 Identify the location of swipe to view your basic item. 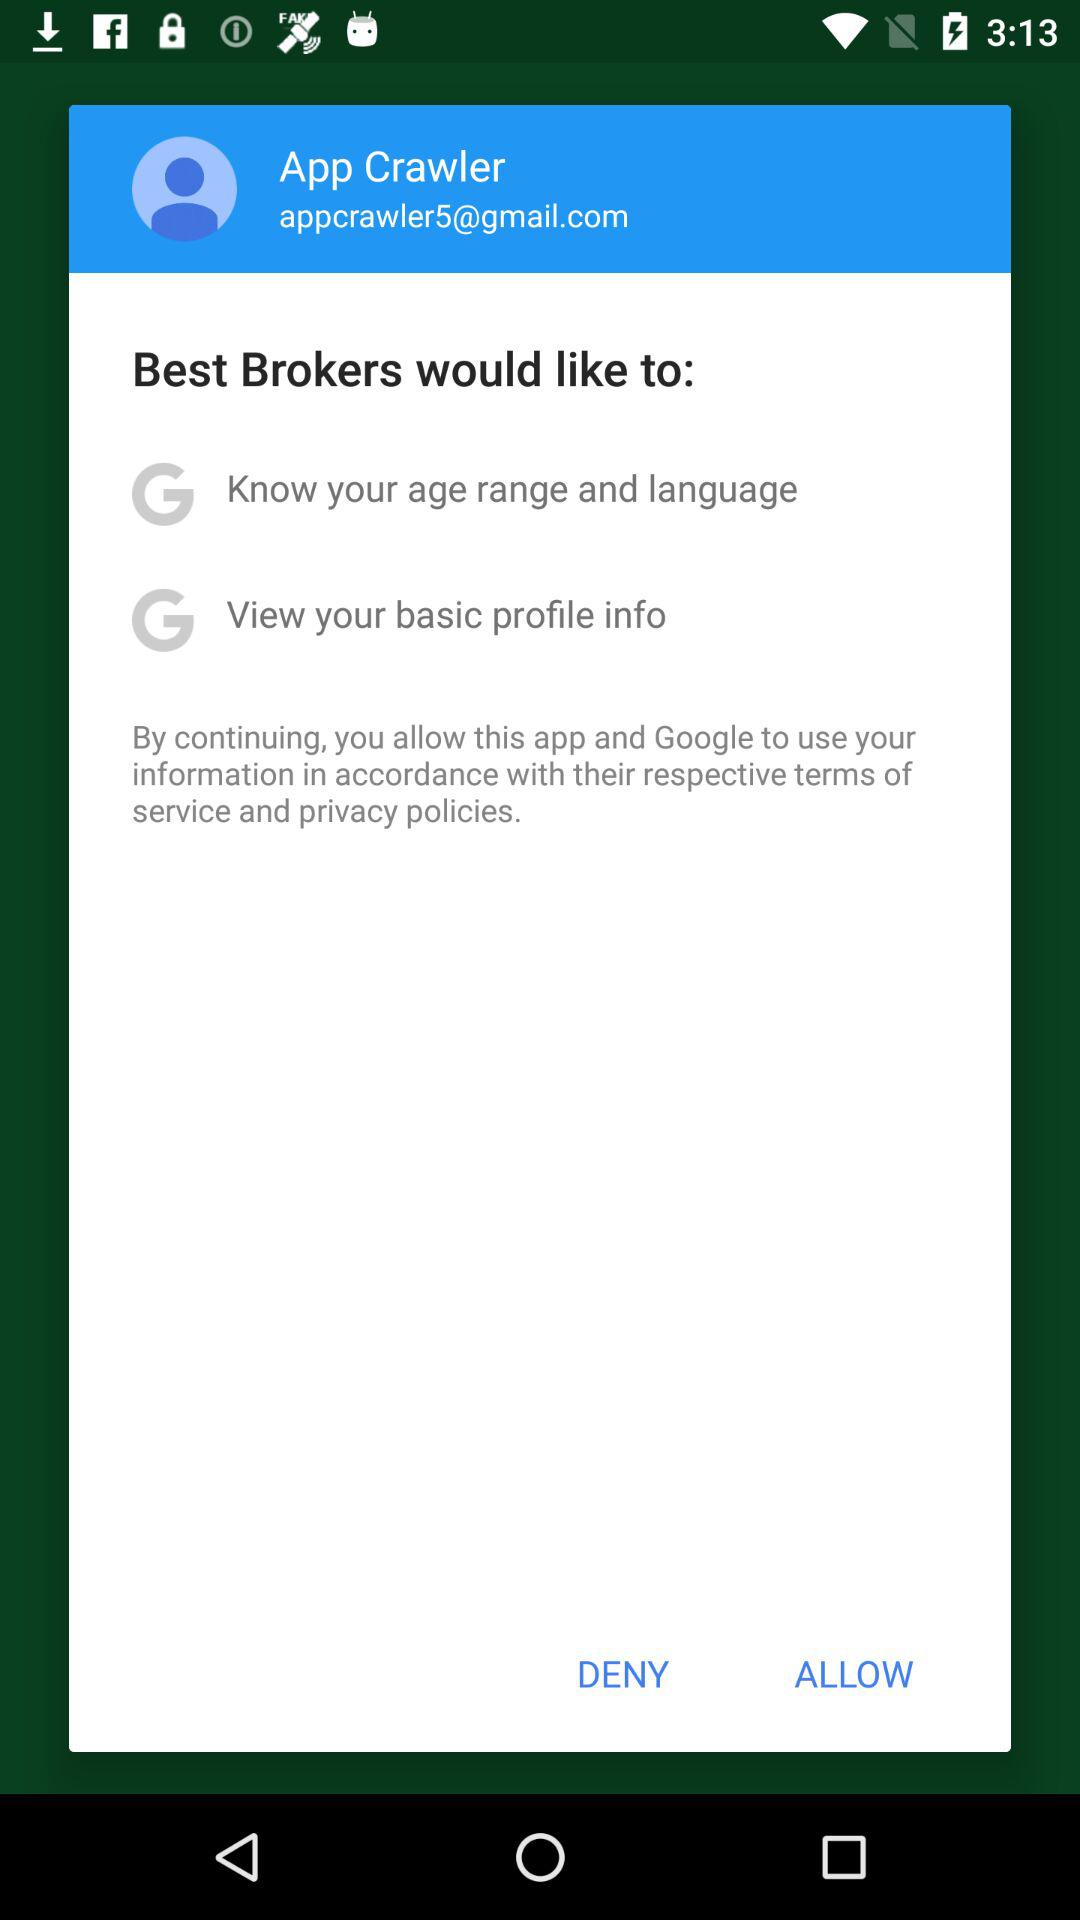
(446, 613).